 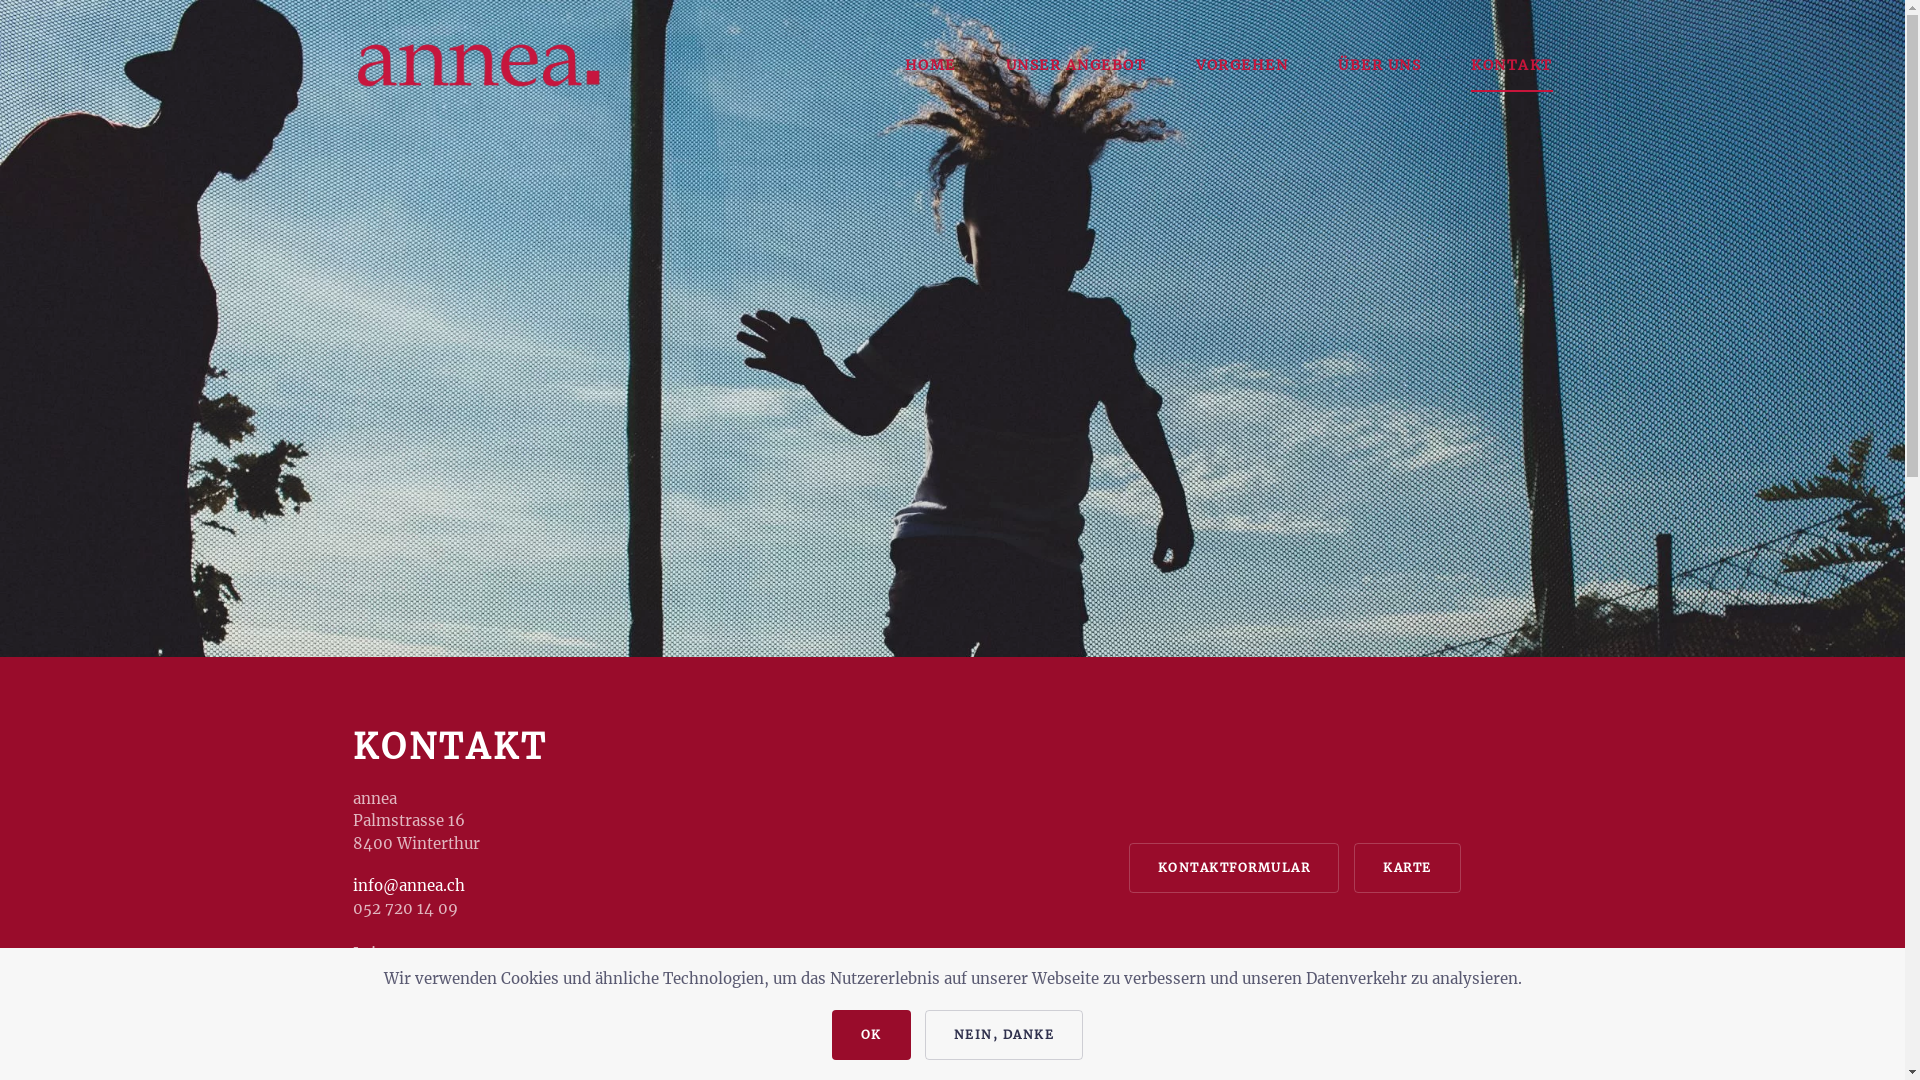 I want to click on UNSER ANGEBOT, so click(x=1076, y=65).